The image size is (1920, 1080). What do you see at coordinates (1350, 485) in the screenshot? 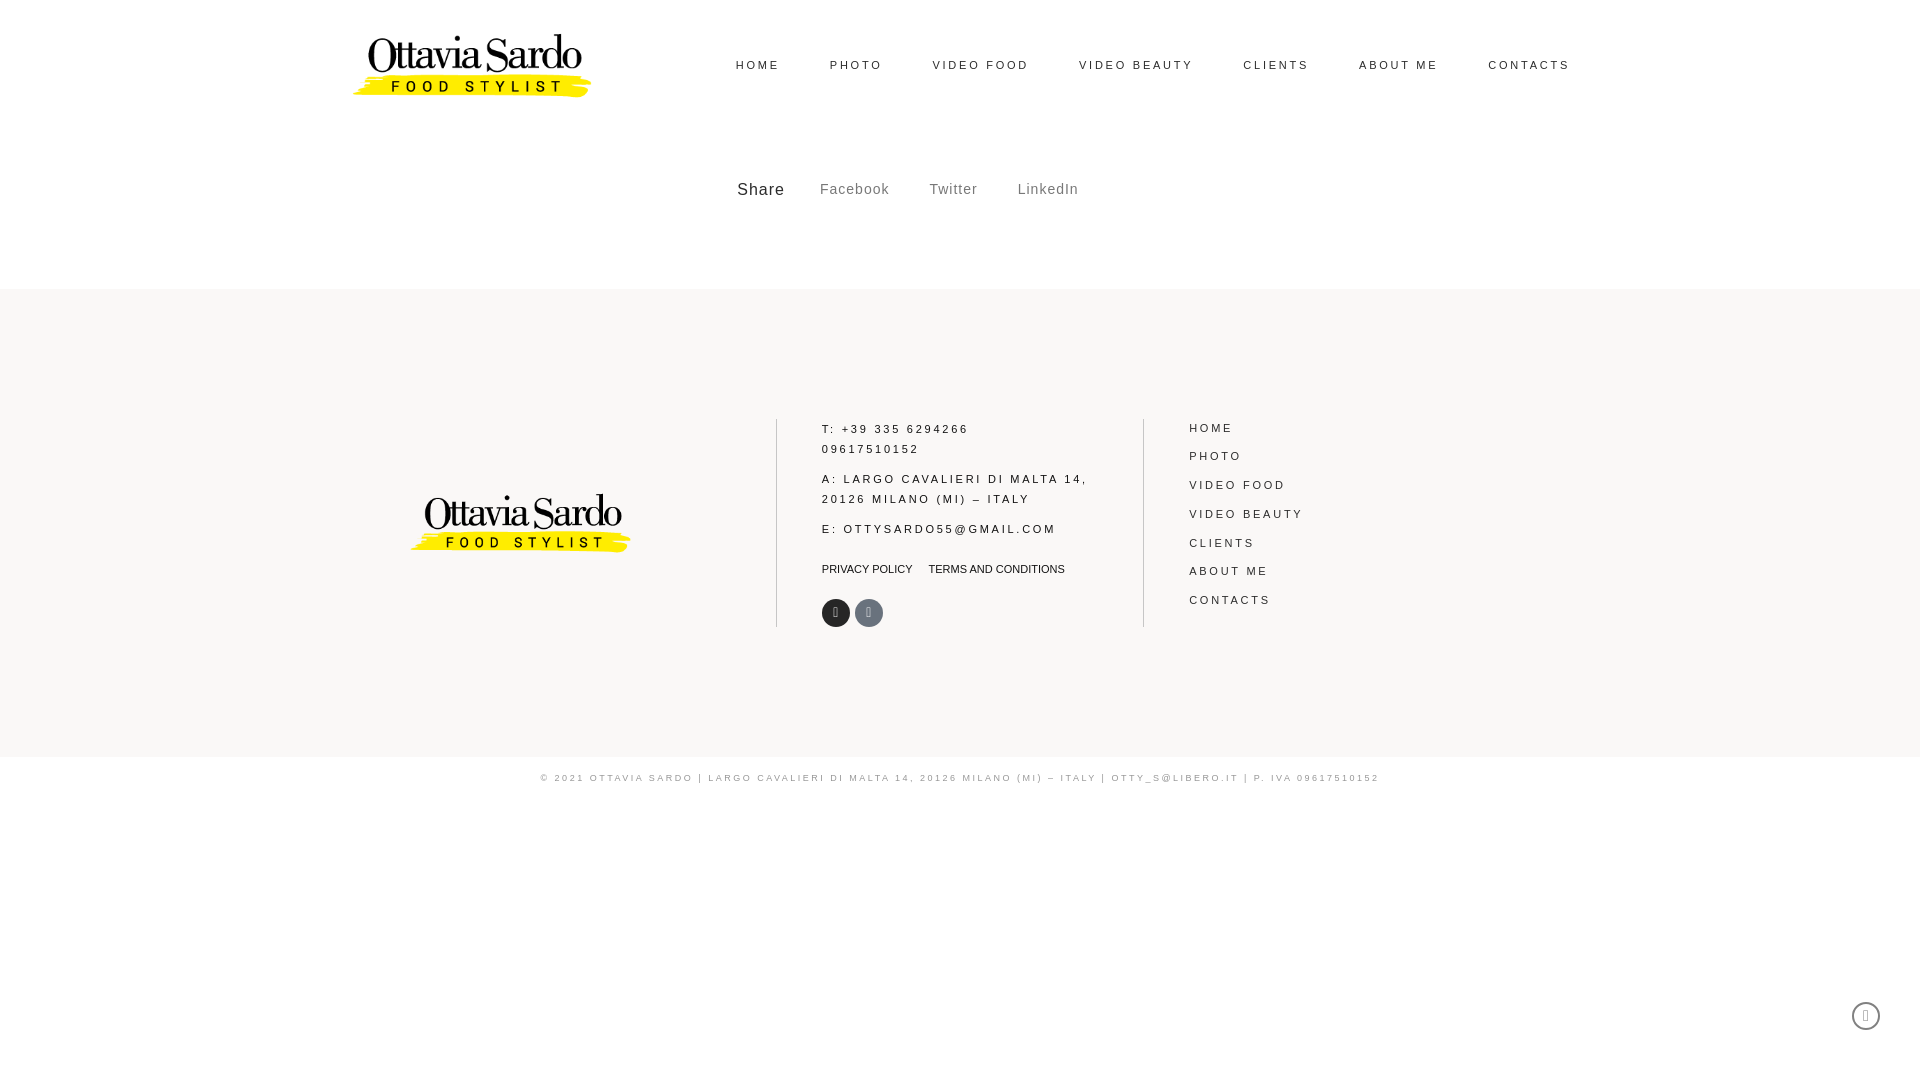
I see `VIDEO FOOD` at bounding box center [1350, 485].